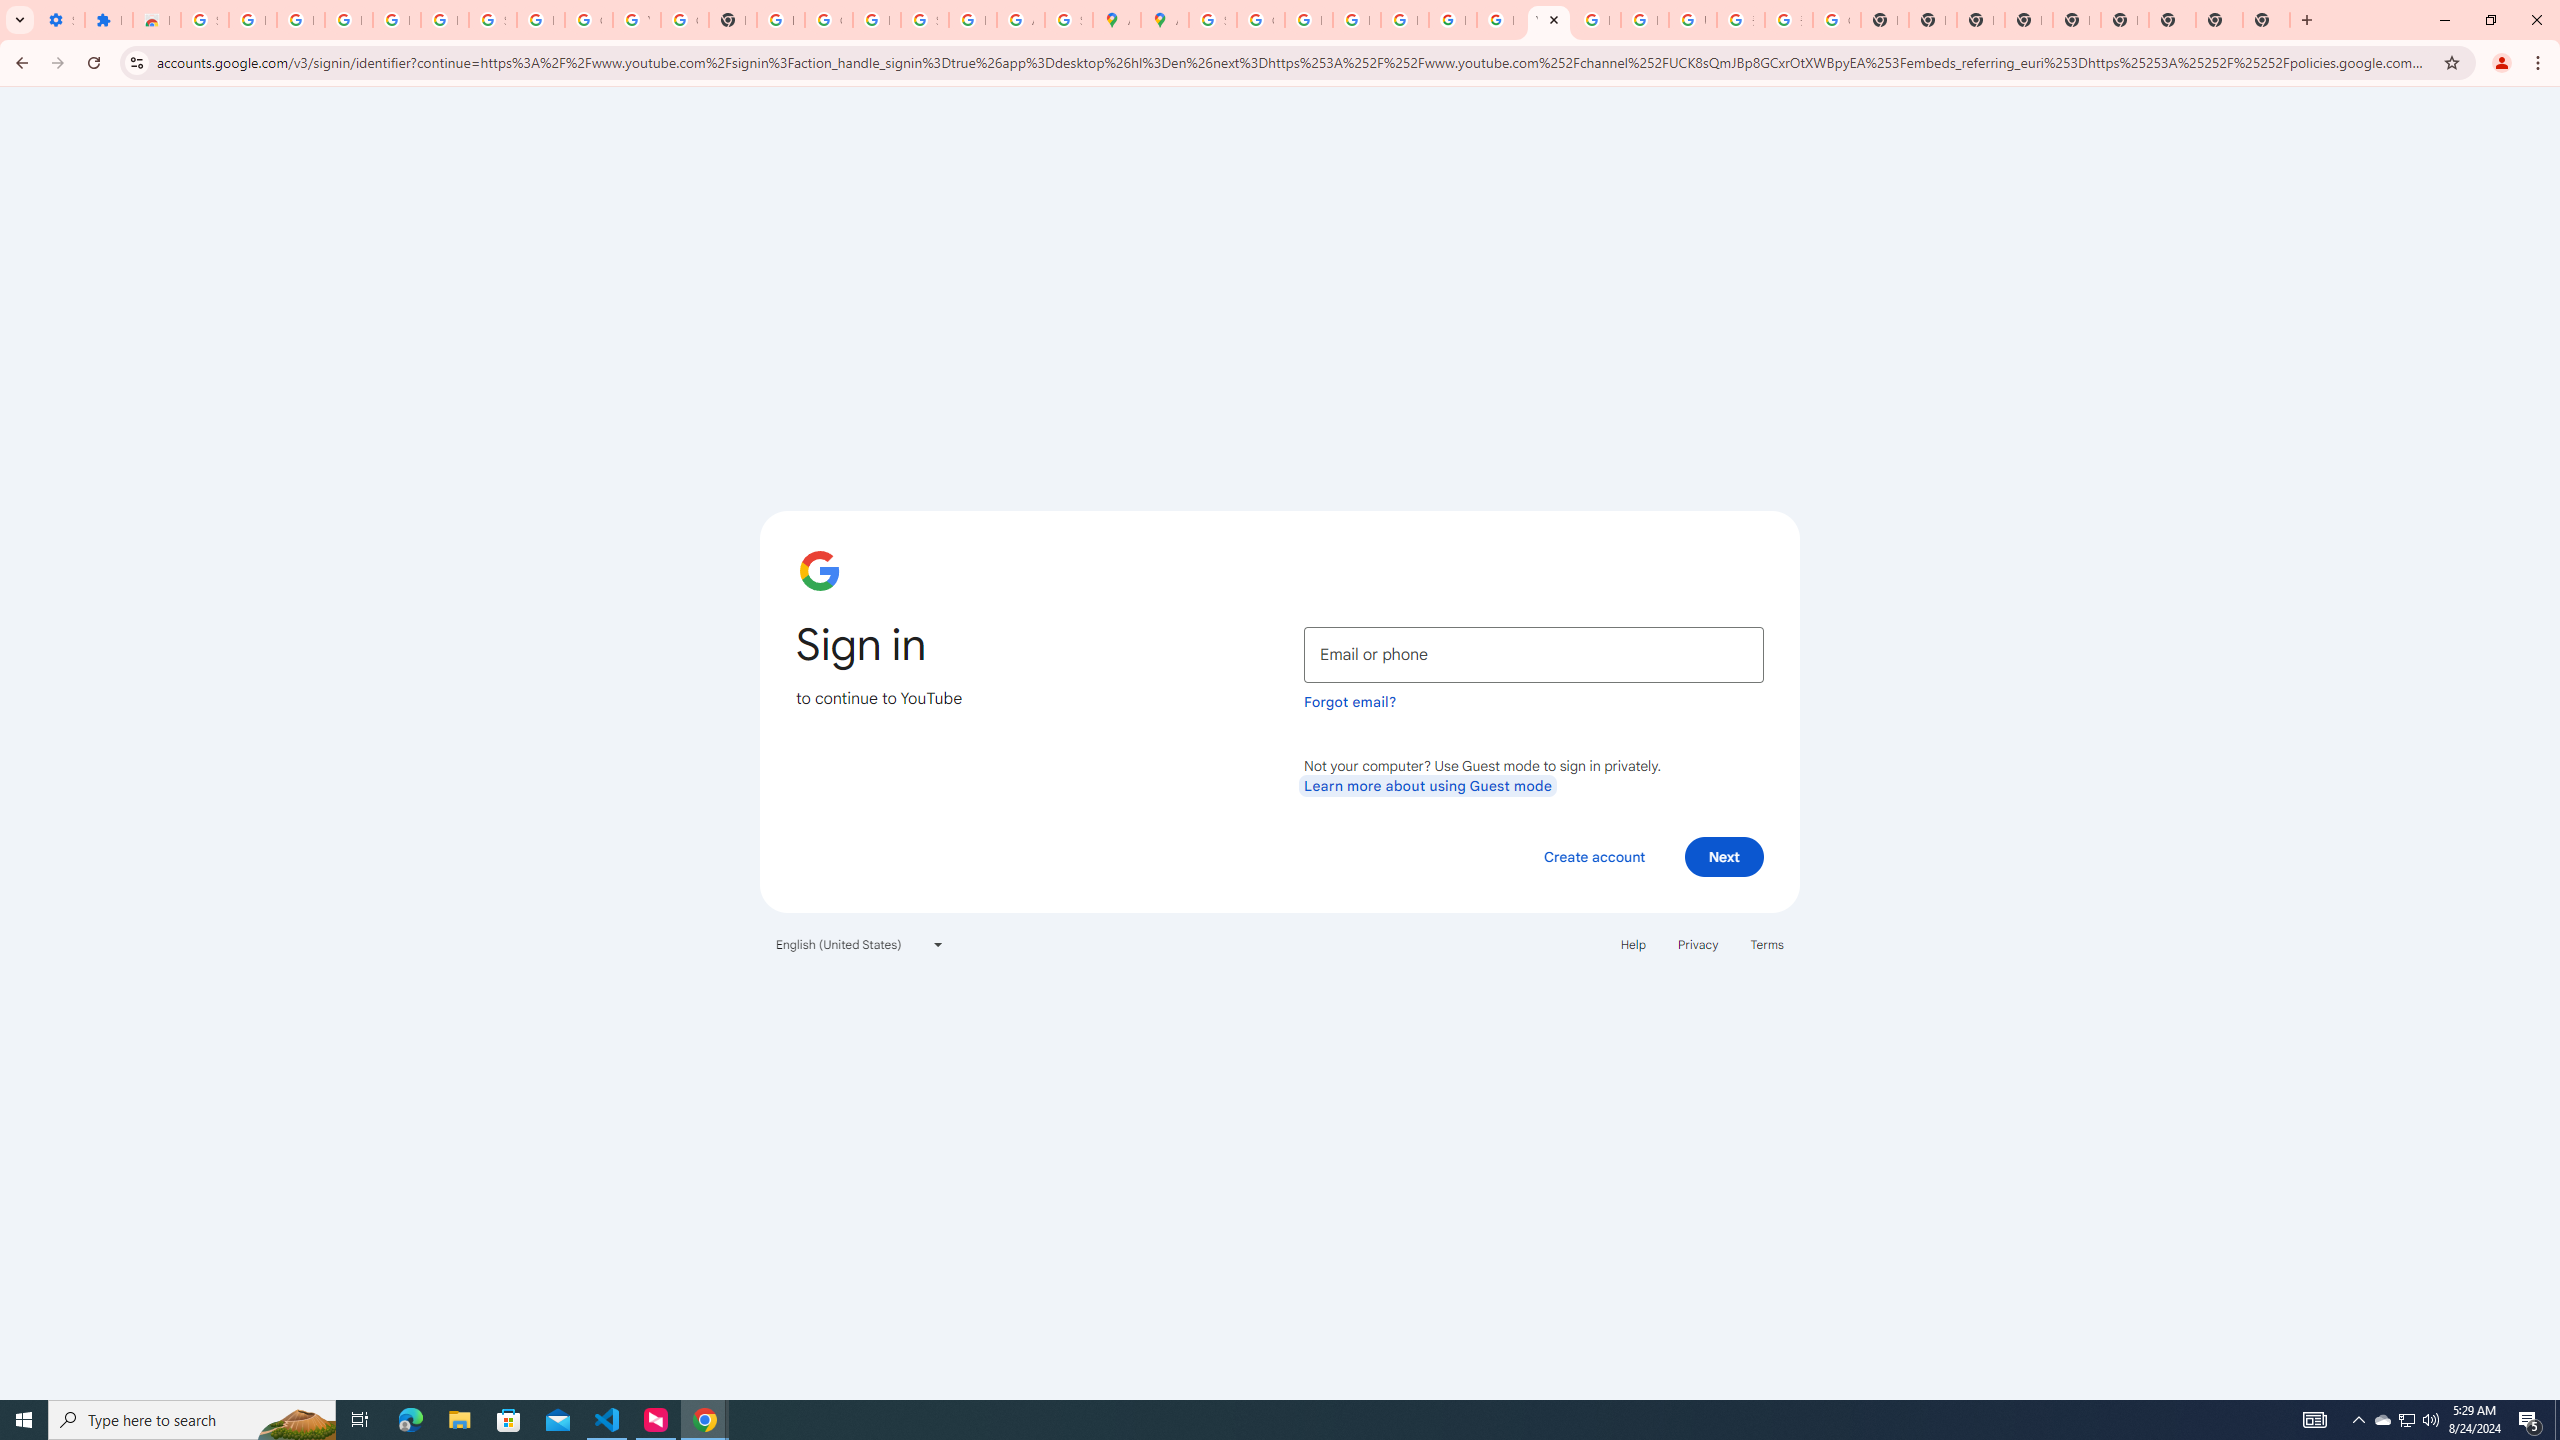  I want to click on English (United States), so click(860, 944).